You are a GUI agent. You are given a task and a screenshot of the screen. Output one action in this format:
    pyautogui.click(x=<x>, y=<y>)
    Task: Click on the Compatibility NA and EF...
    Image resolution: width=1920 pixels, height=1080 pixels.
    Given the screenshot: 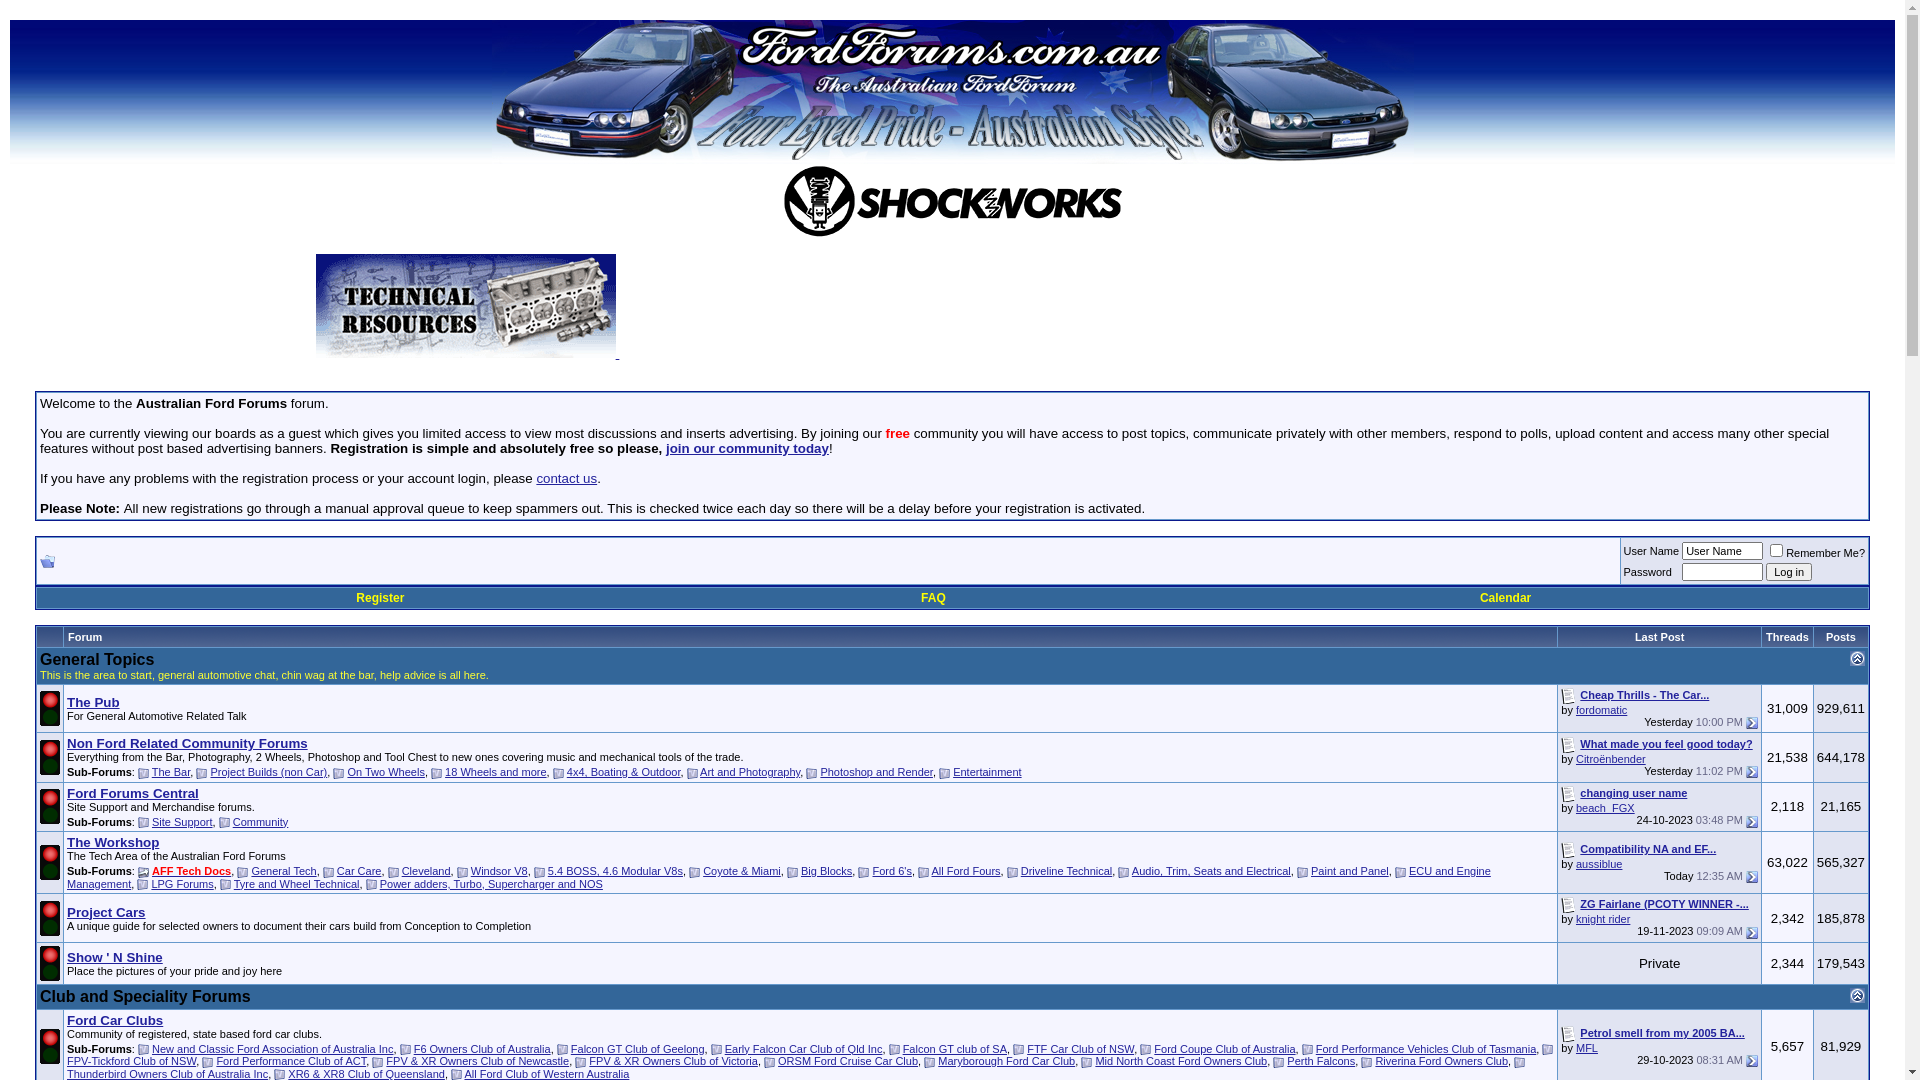 What is the action you would take?
    pyautogui.click(x=1648, y=849)
    